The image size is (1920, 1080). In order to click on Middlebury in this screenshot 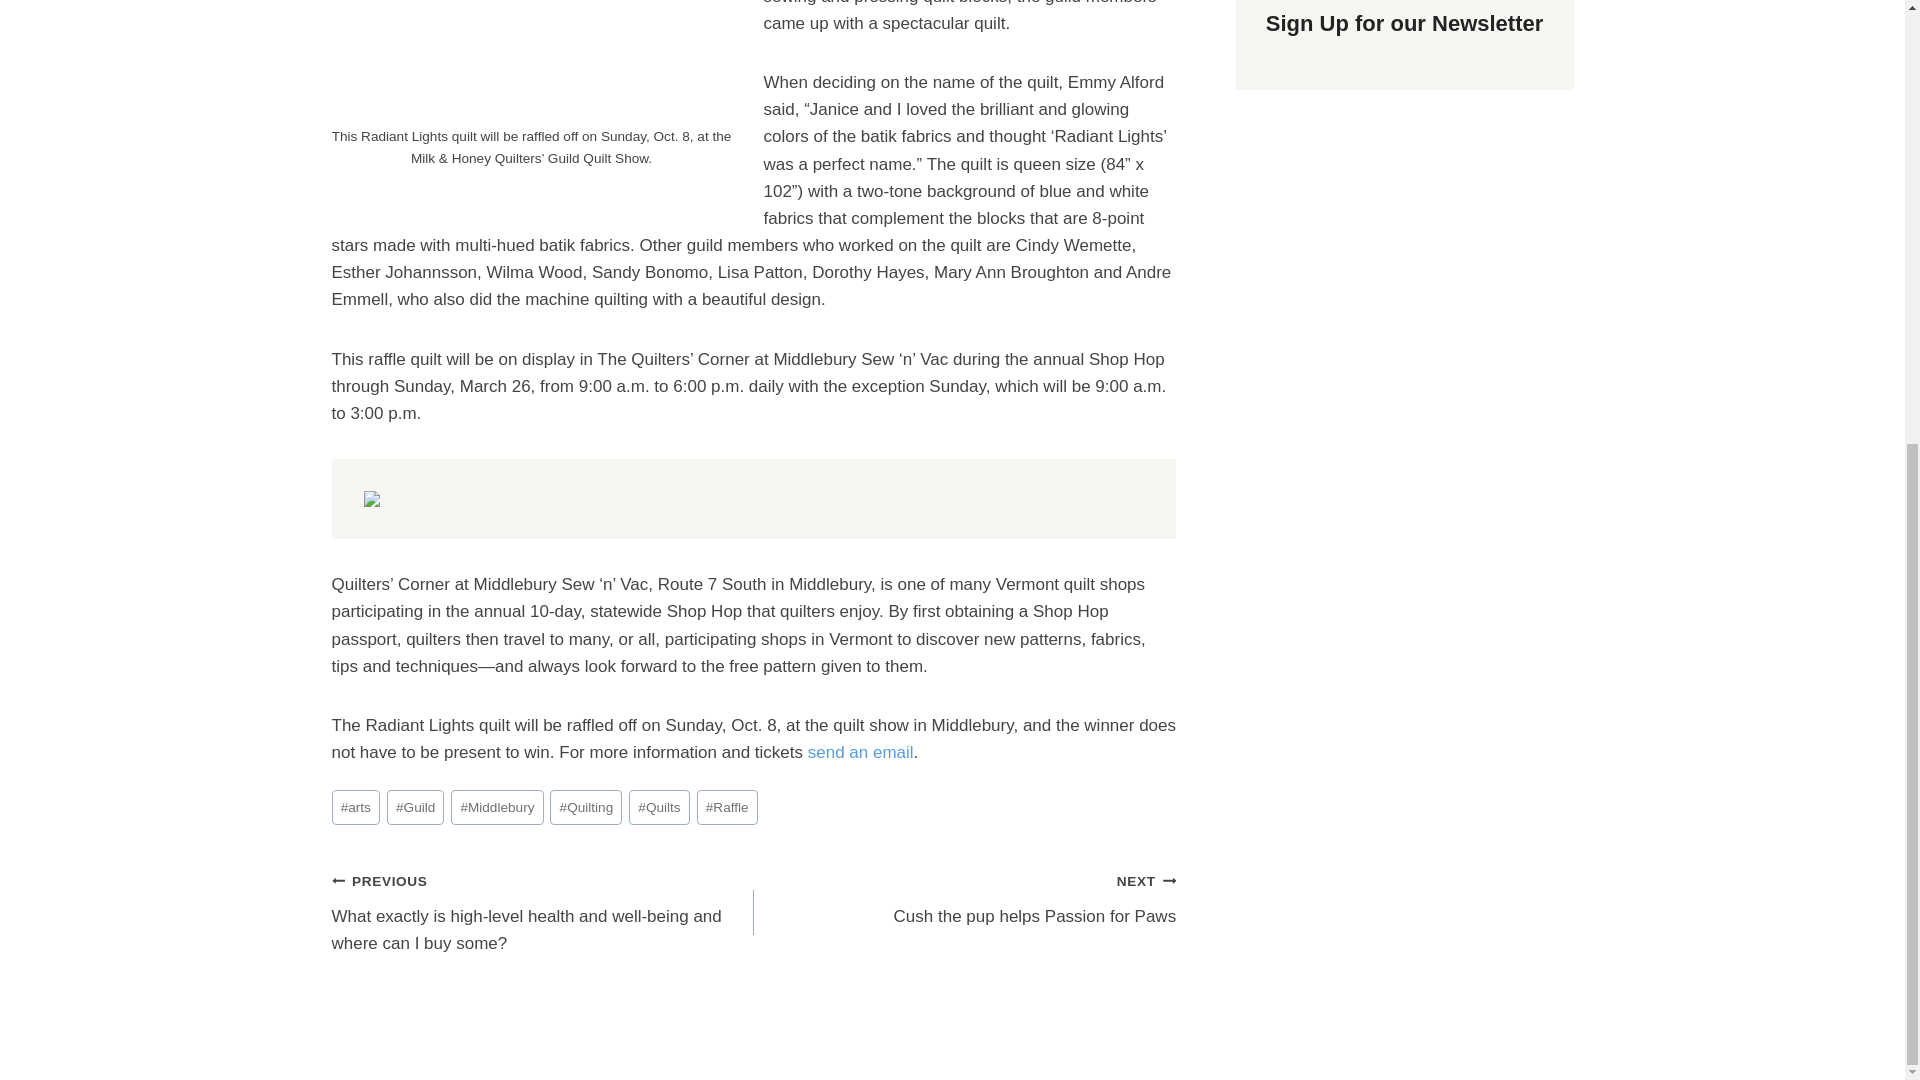, I will do `click(497, 807)`.